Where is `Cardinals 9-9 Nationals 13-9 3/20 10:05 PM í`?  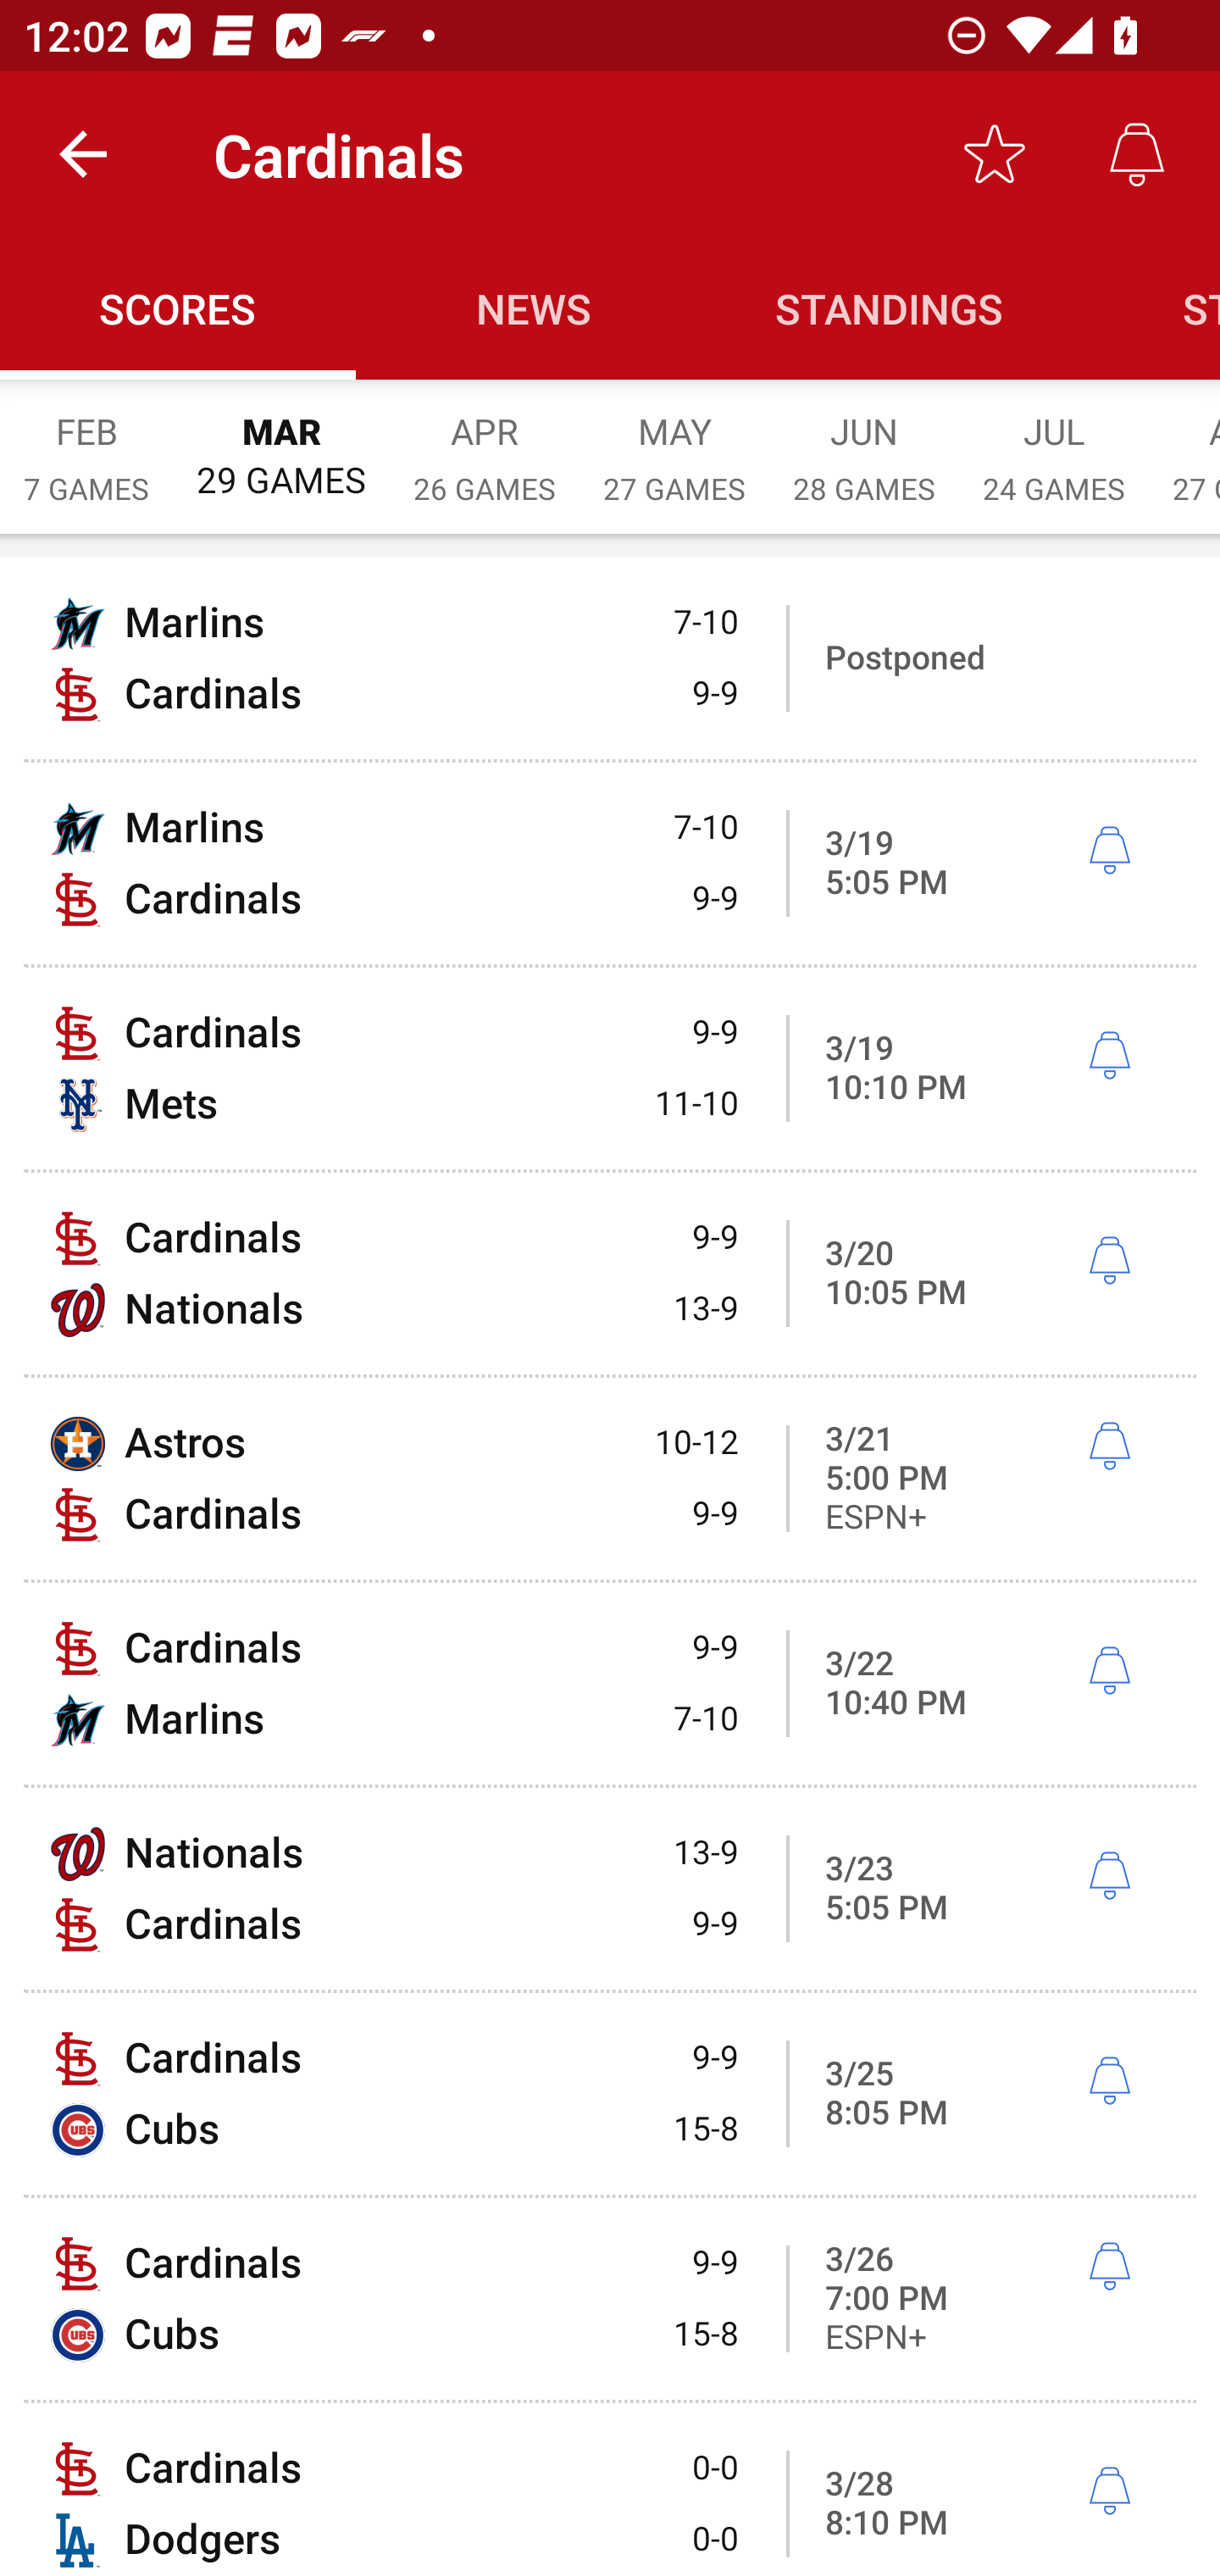 Cardinals 9-9 Nationals 13-9 3/20 10:05 PM í is located at coordinates (610, 1274).